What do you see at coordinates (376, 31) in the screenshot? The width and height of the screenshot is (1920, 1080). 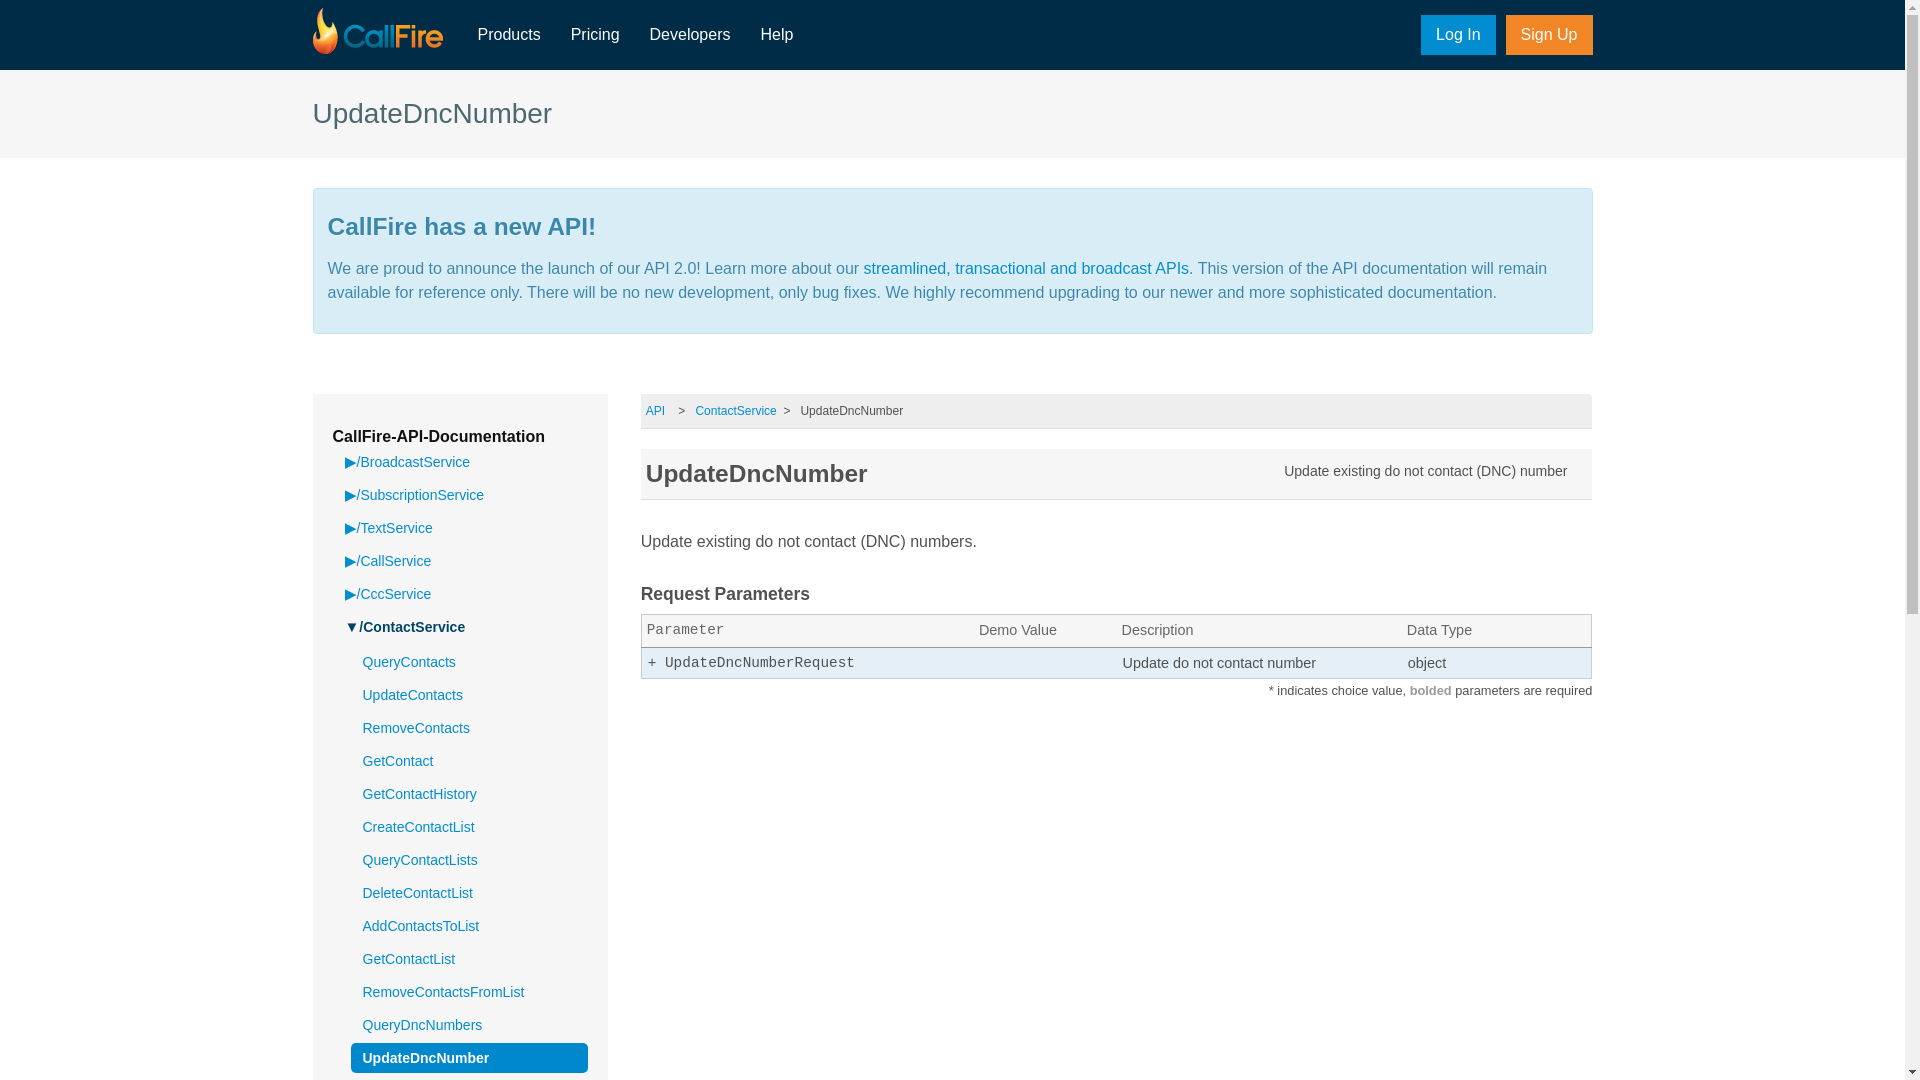 I see `CallFire - Your Message Delivered` at bounding box center [376, 31].